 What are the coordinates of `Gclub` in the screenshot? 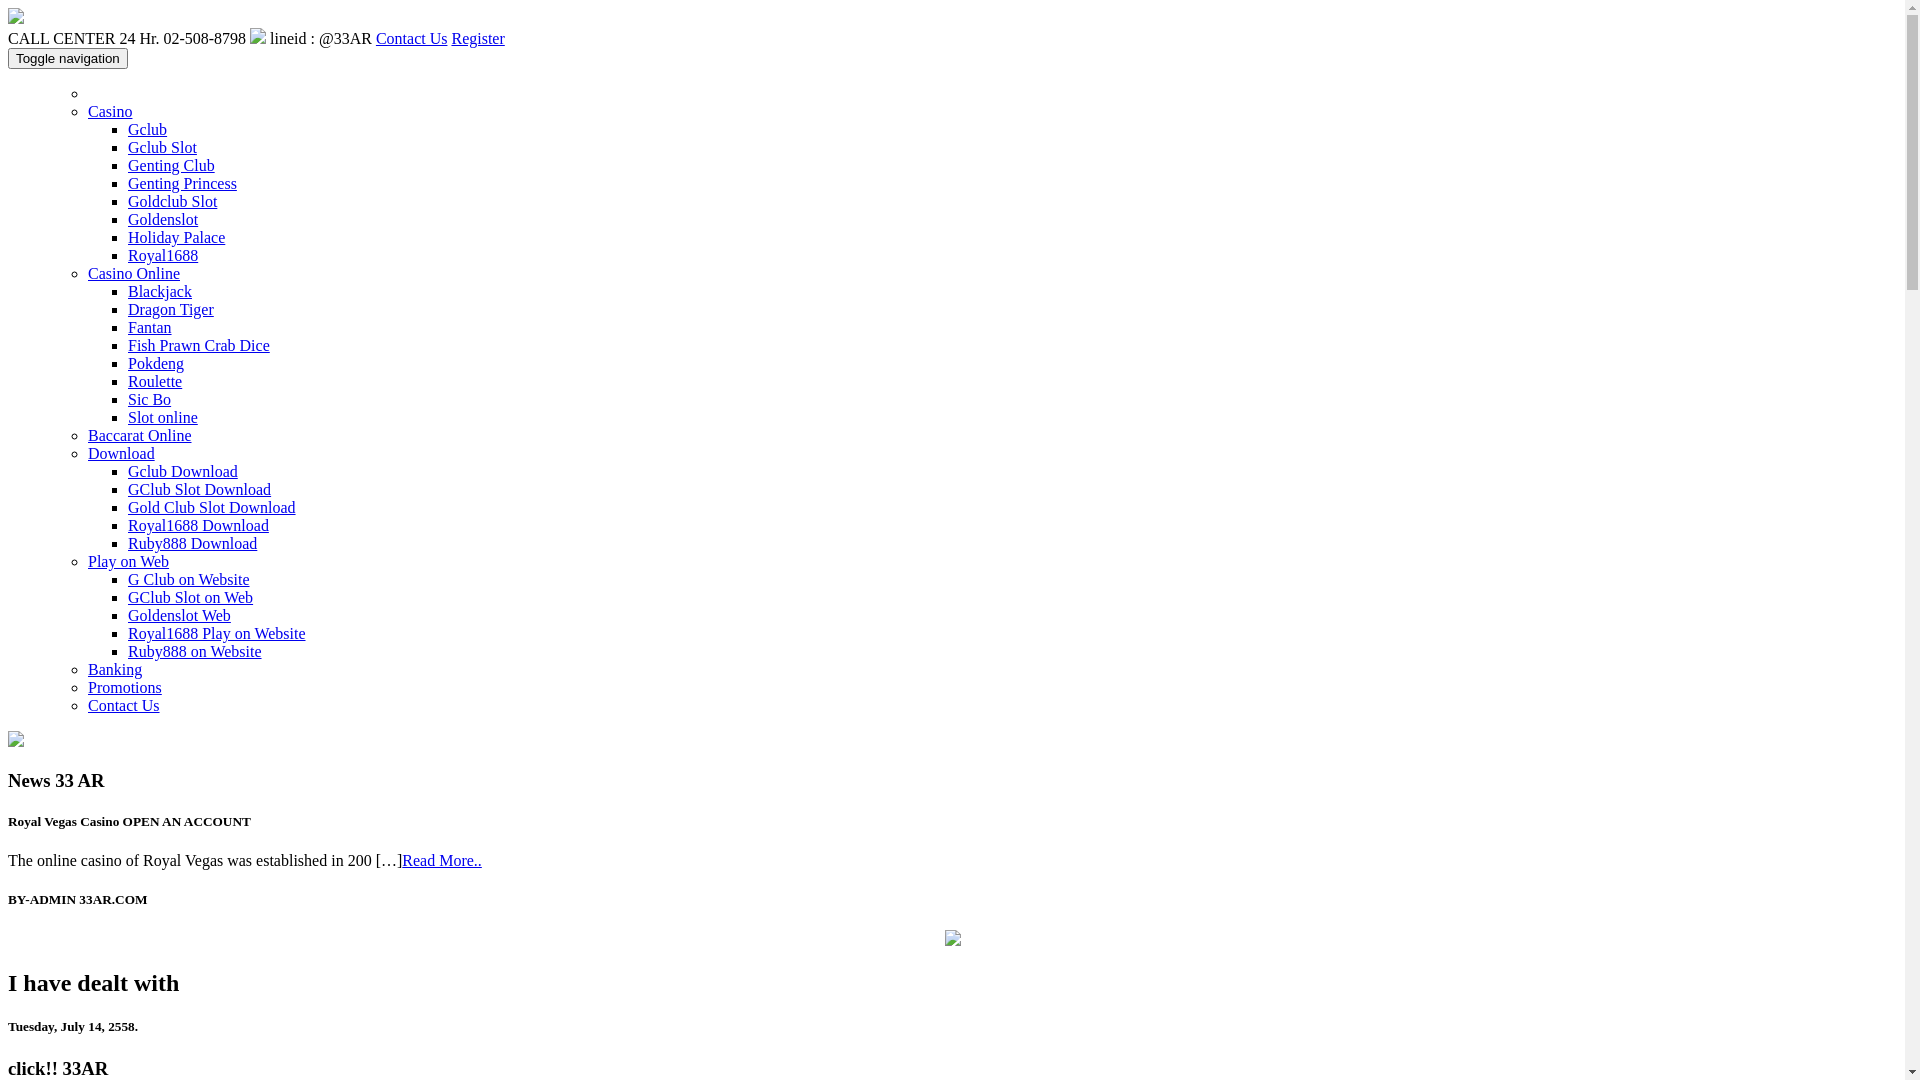 It's located at (148, 130).